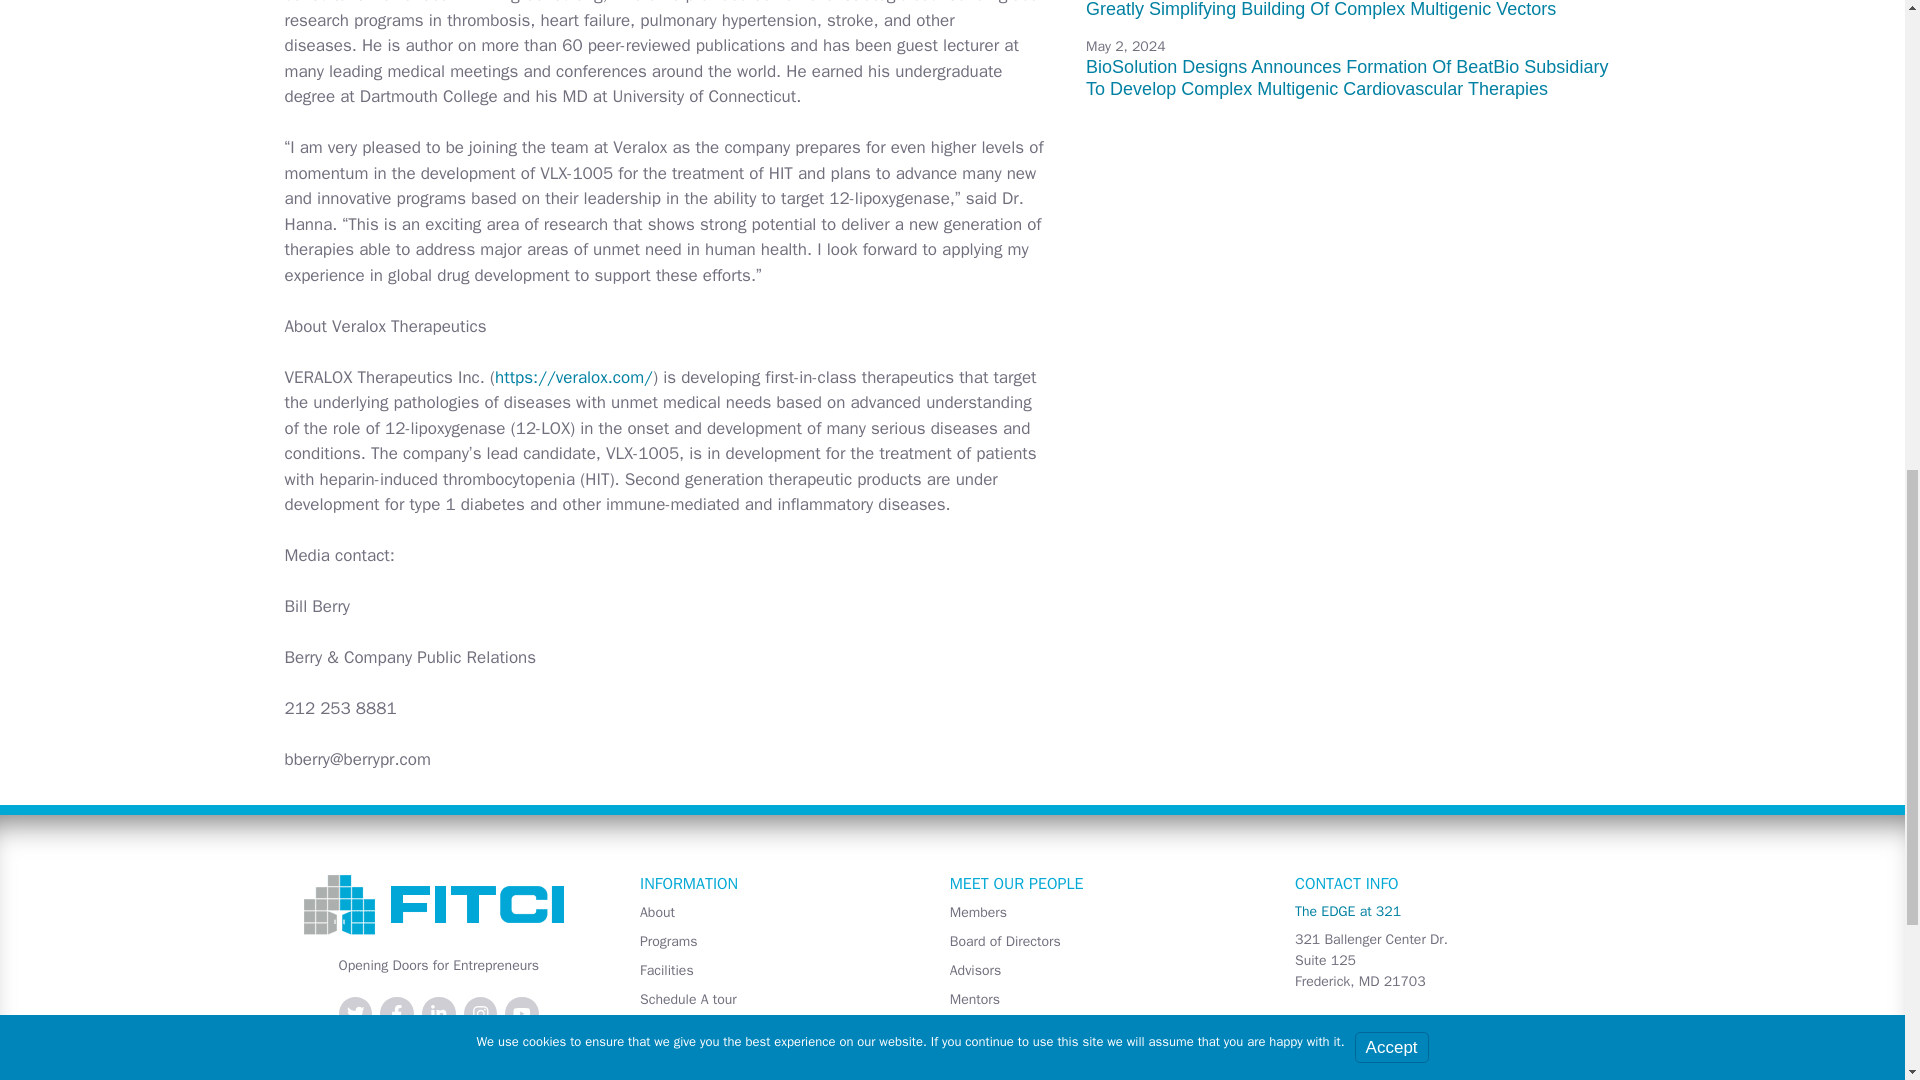 This screenshot has width=1920, height=1080. I want to click on gximage2, so click(334, 1063).